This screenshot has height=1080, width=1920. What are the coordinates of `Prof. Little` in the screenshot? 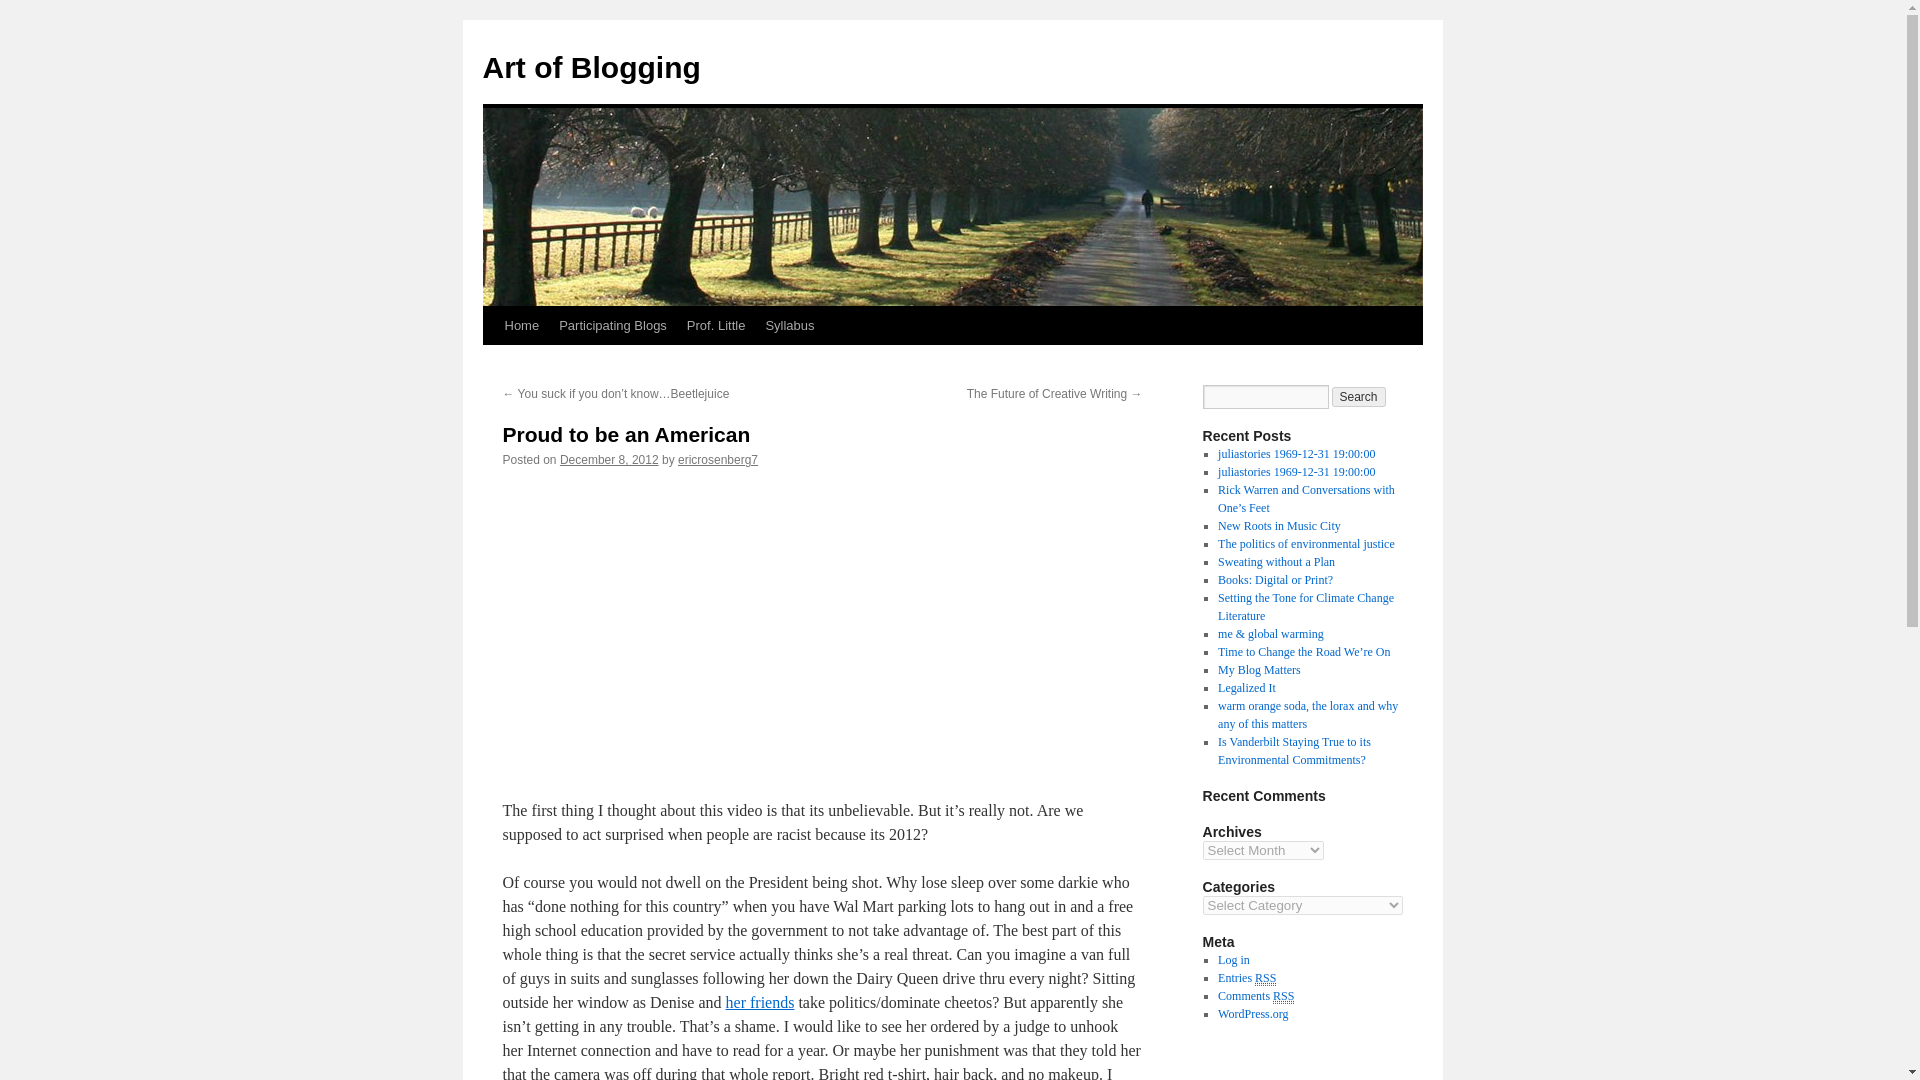 It's located at (716, 325).